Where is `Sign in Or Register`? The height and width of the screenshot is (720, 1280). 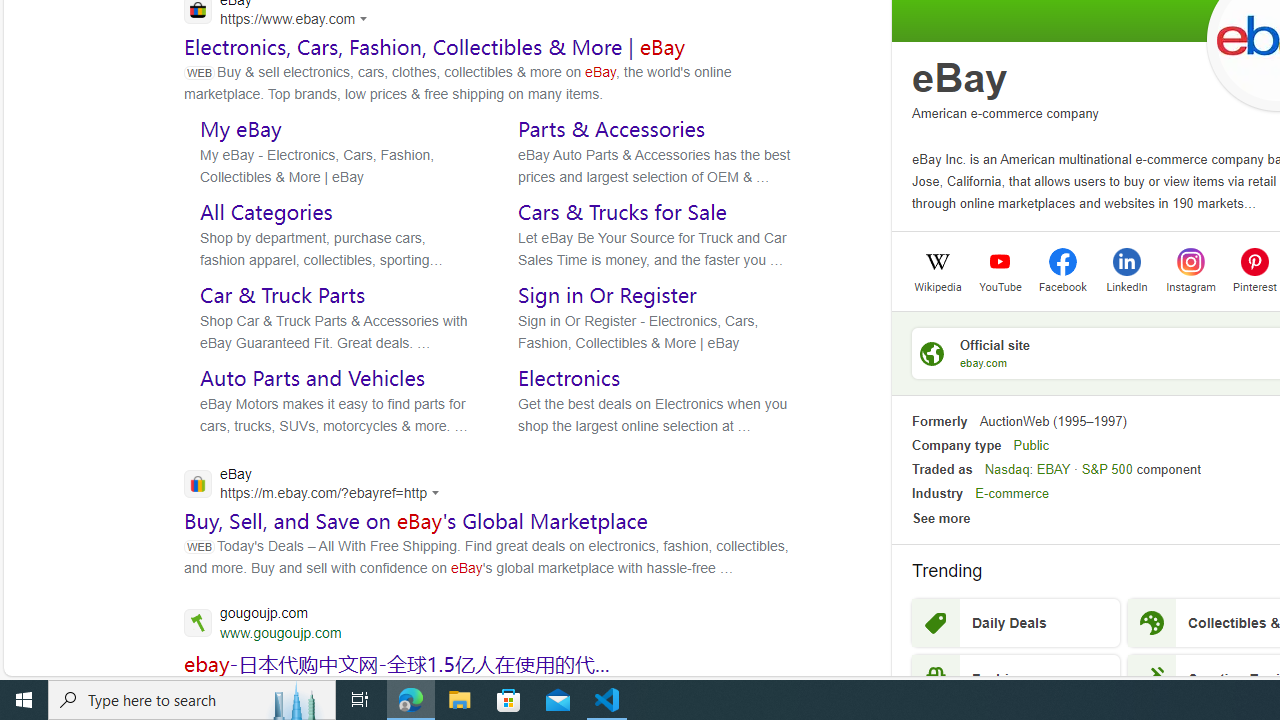
Sign in Or Register is located at coordinates (608, 295).